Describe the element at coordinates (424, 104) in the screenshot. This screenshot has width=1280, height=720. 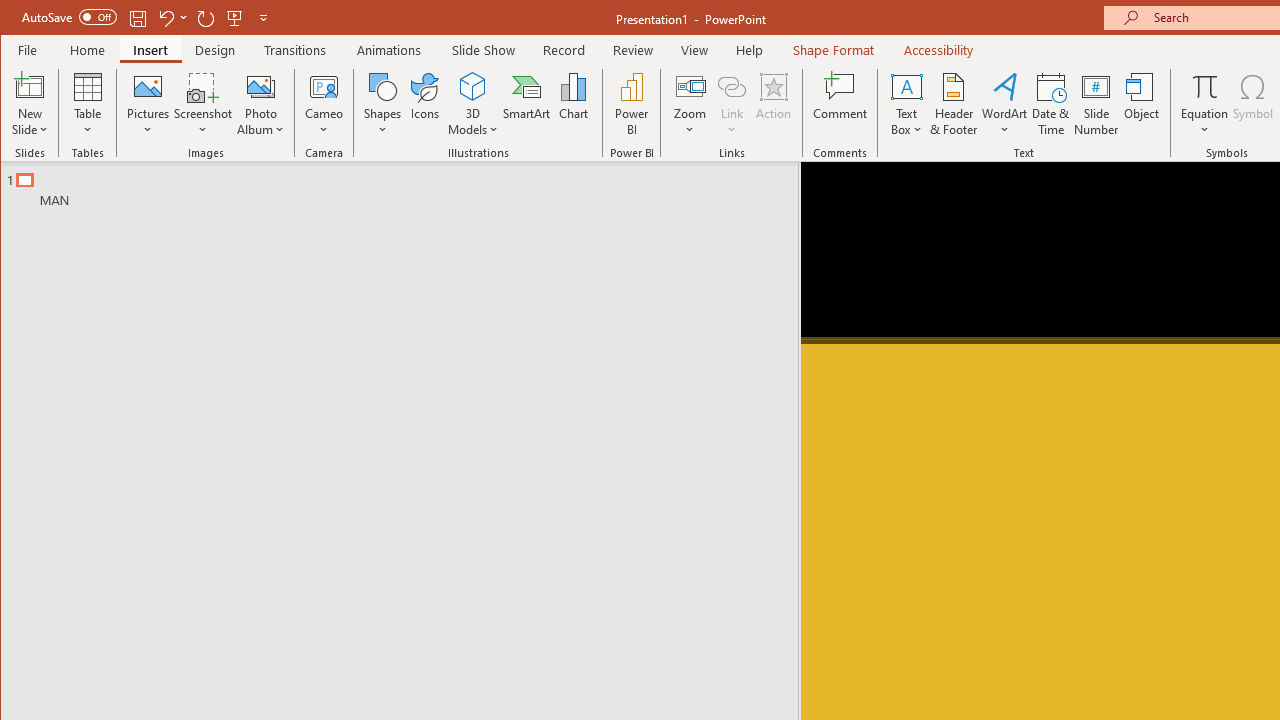
I see `Icons` at that location.